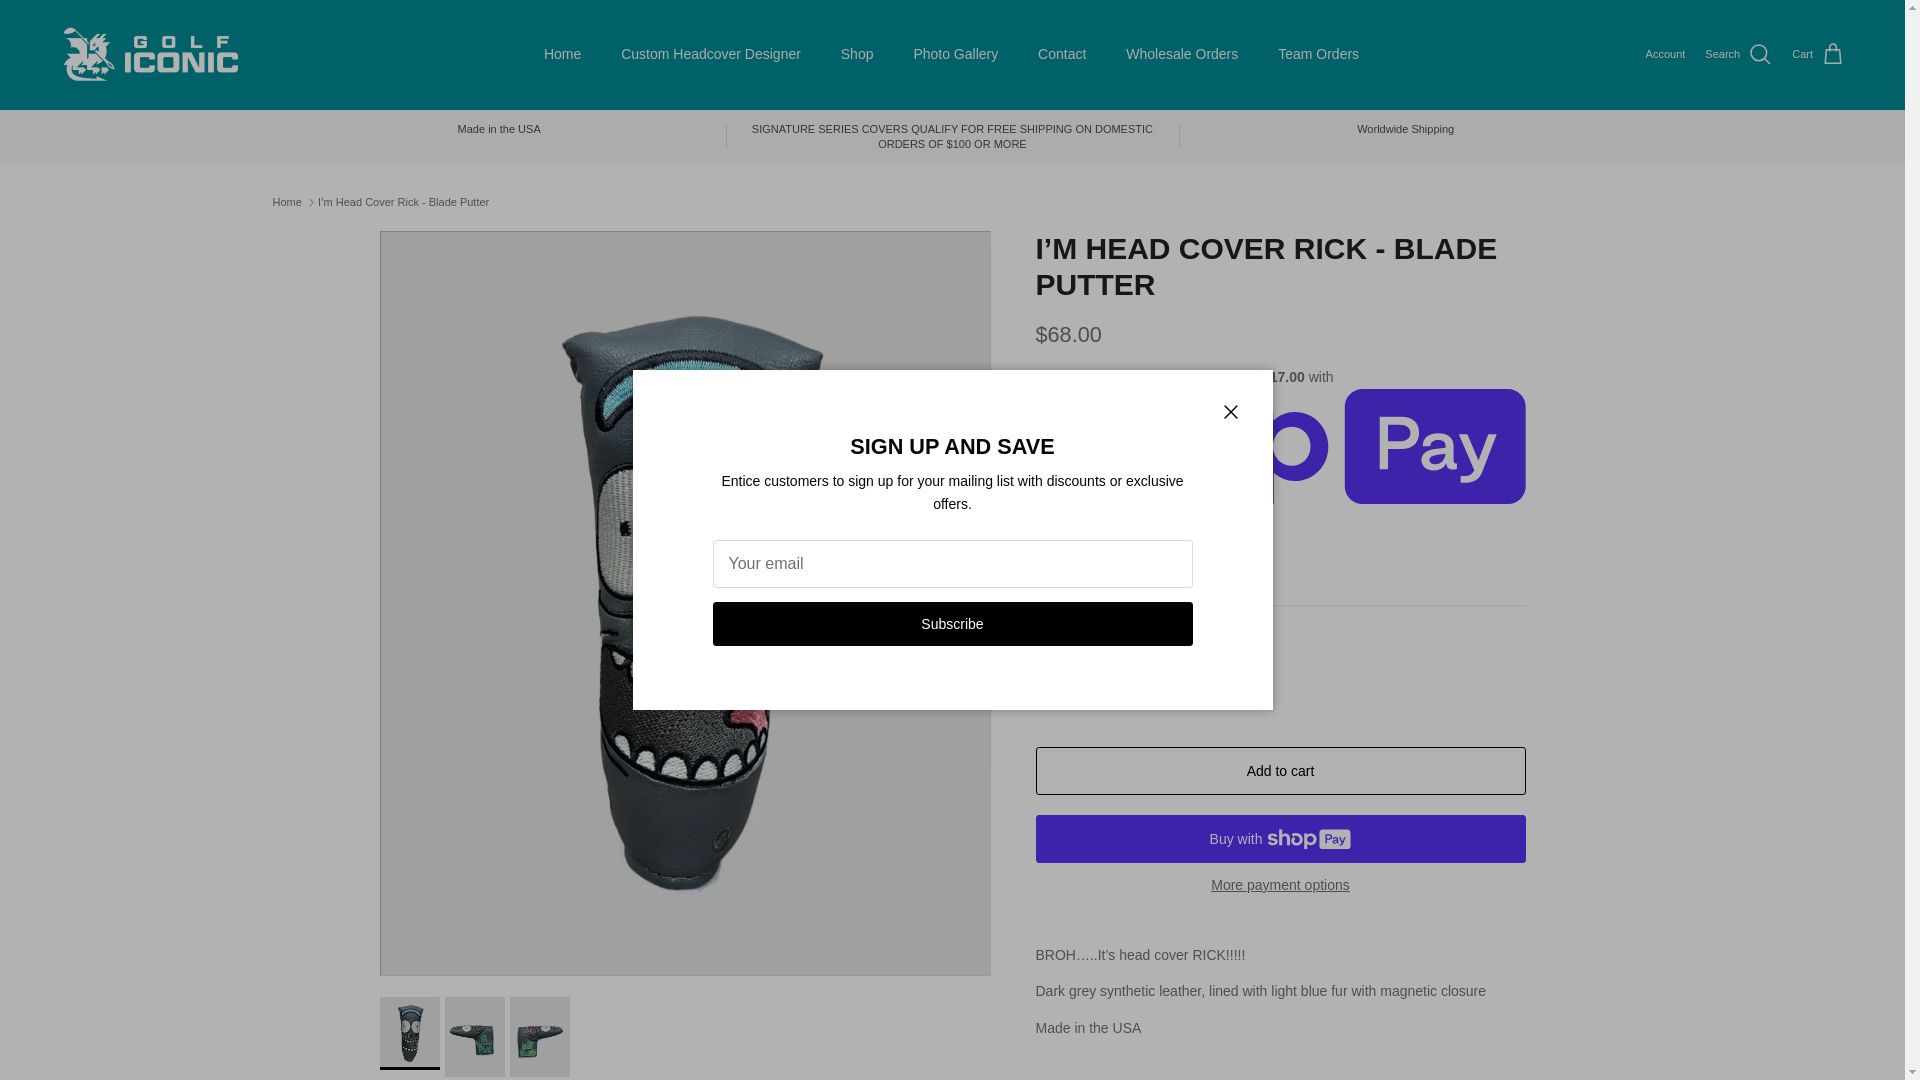  What do you see at coordinates (1062, 54) in the screenshot?
I see `Contact` at bounding box center [1062, 54].